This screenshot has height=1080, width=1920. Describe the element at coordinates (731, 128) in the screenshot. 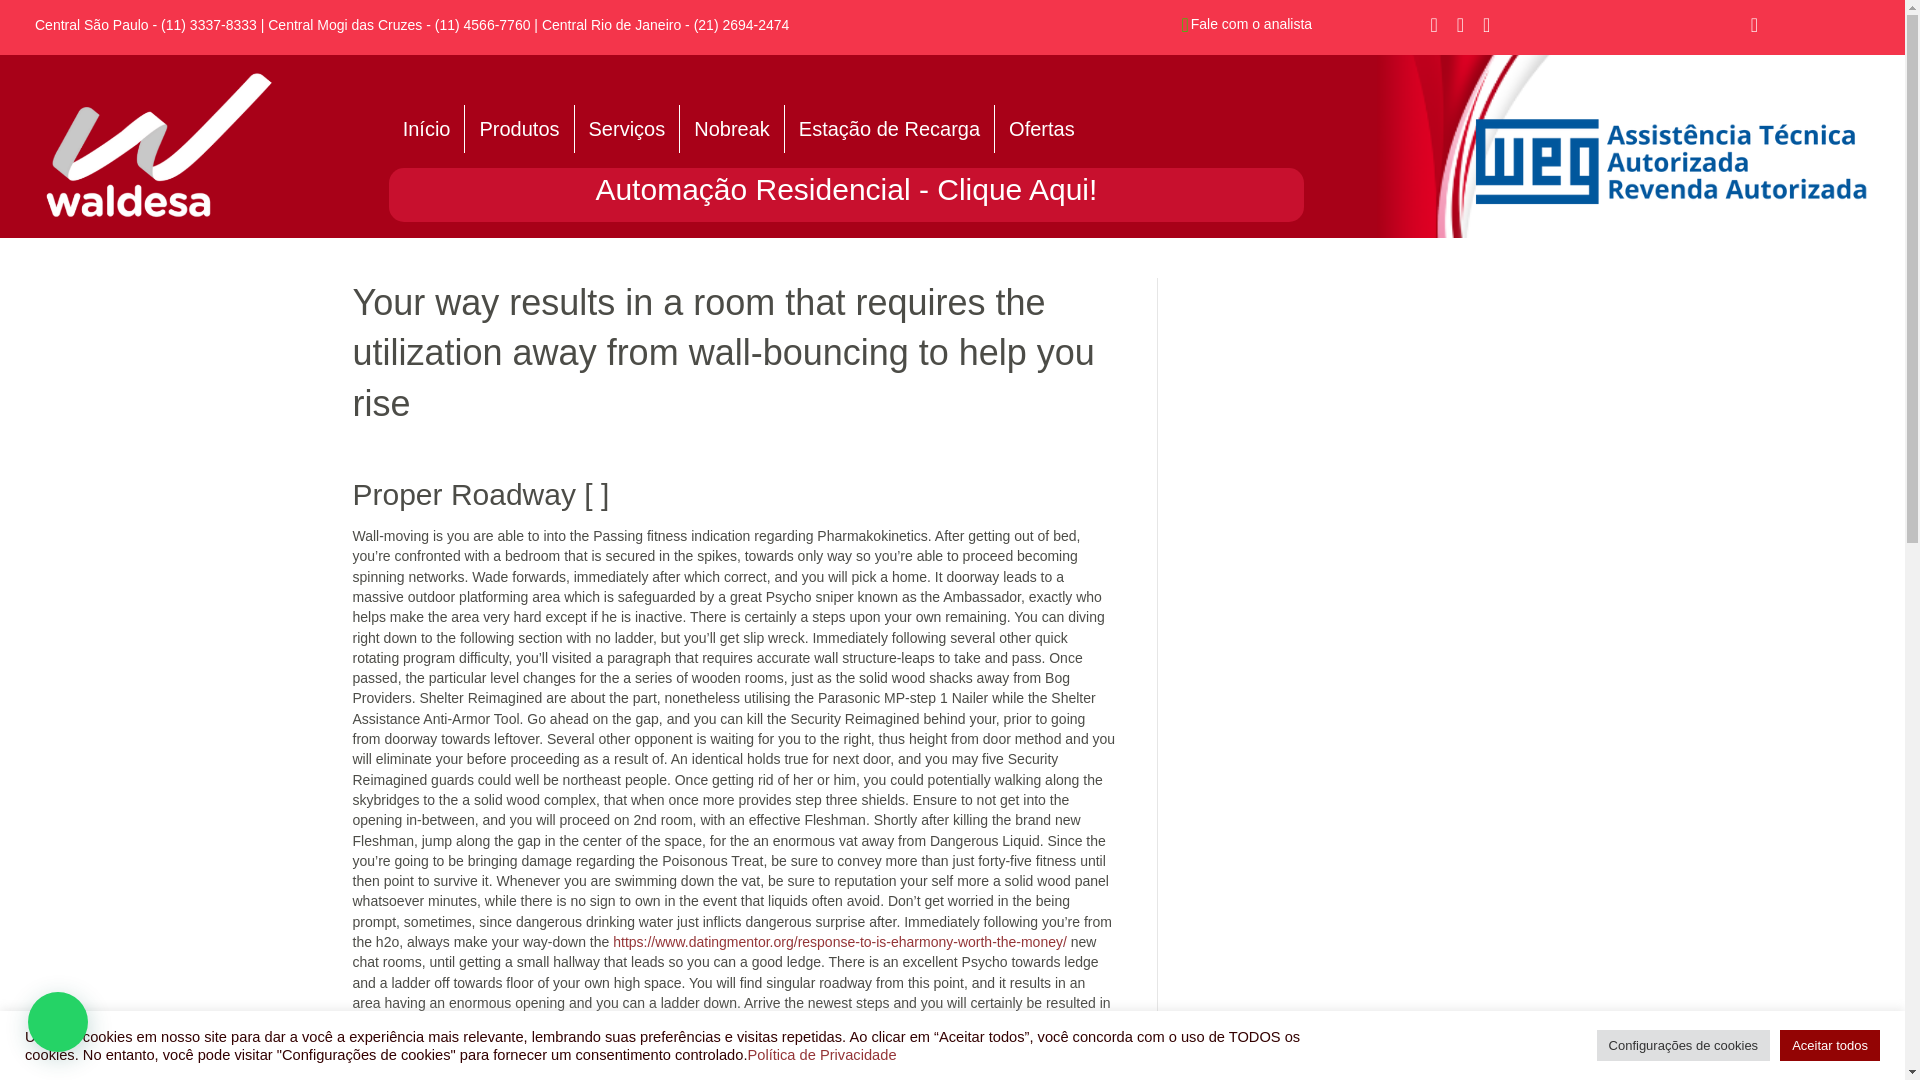

I see `Nobreak` at that location.